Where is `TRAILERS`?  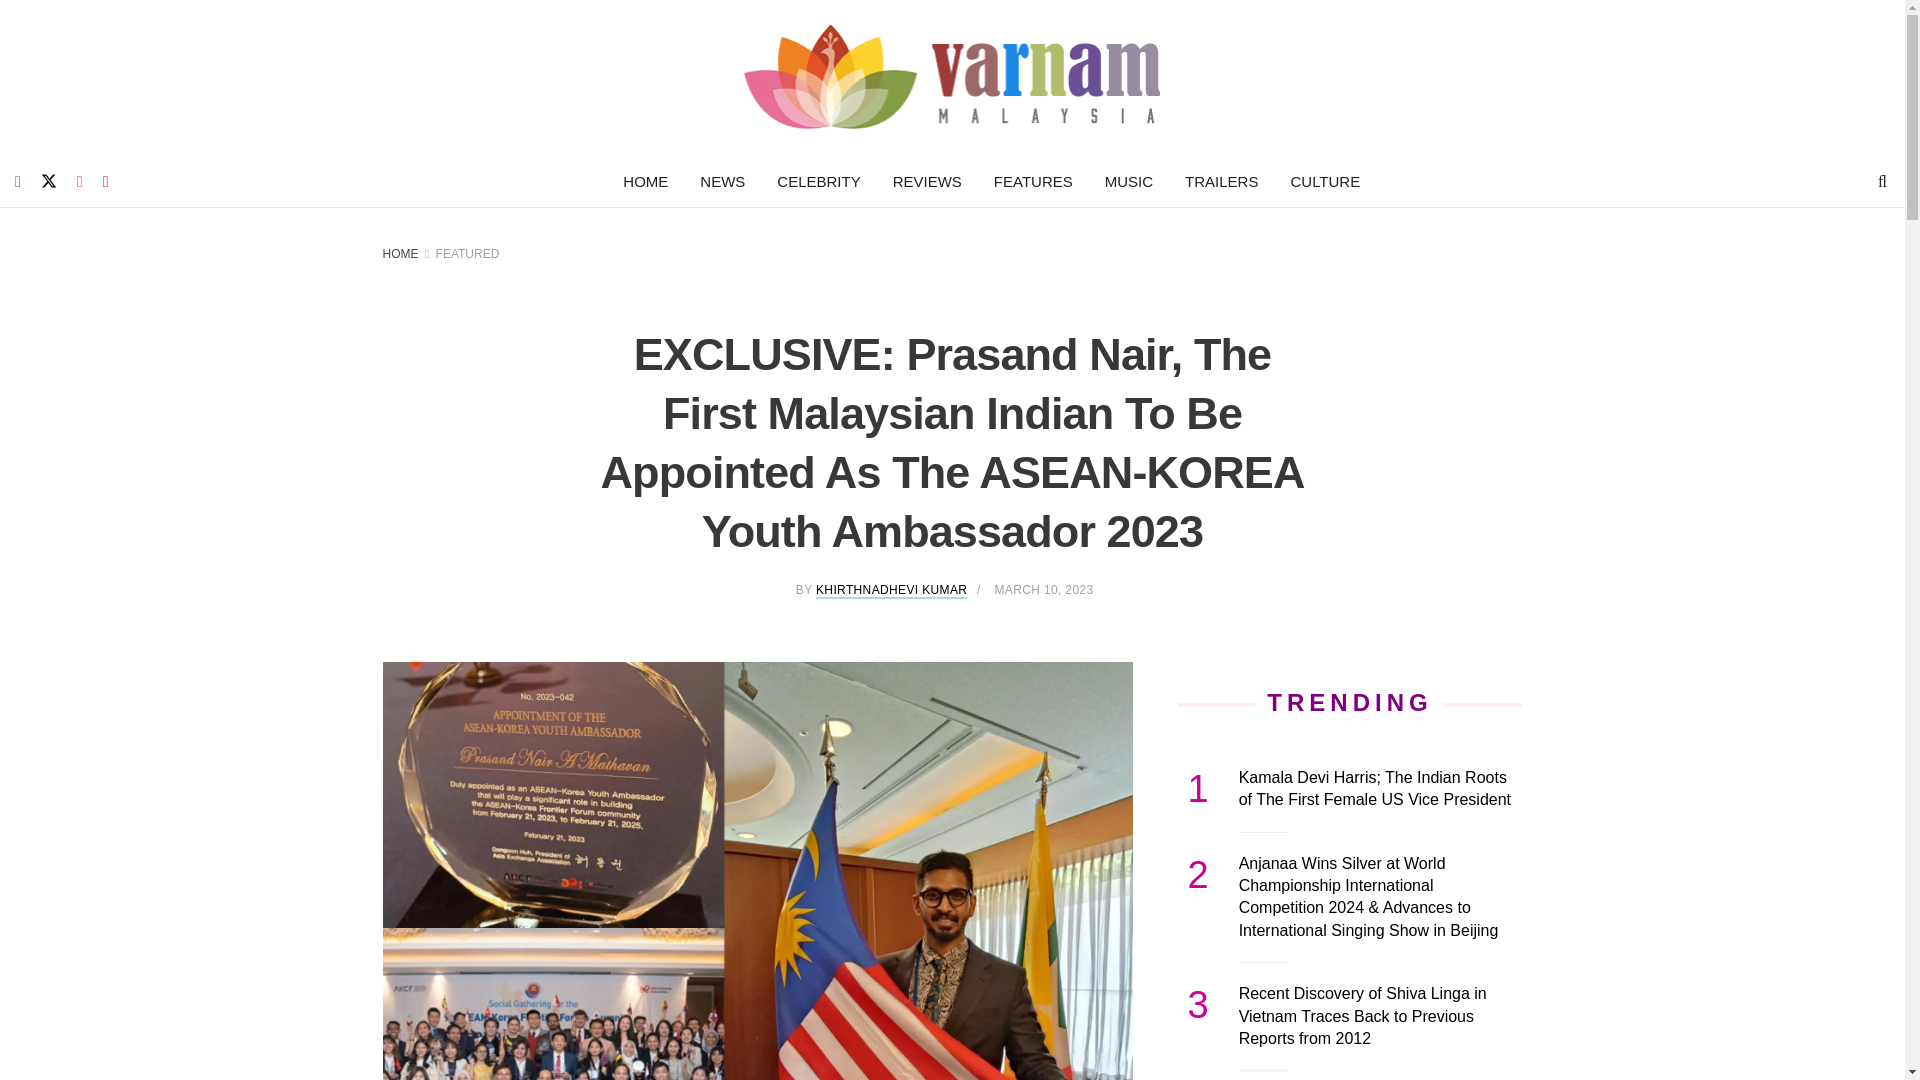
TRAILERS is located at coordinates (1222, 182).